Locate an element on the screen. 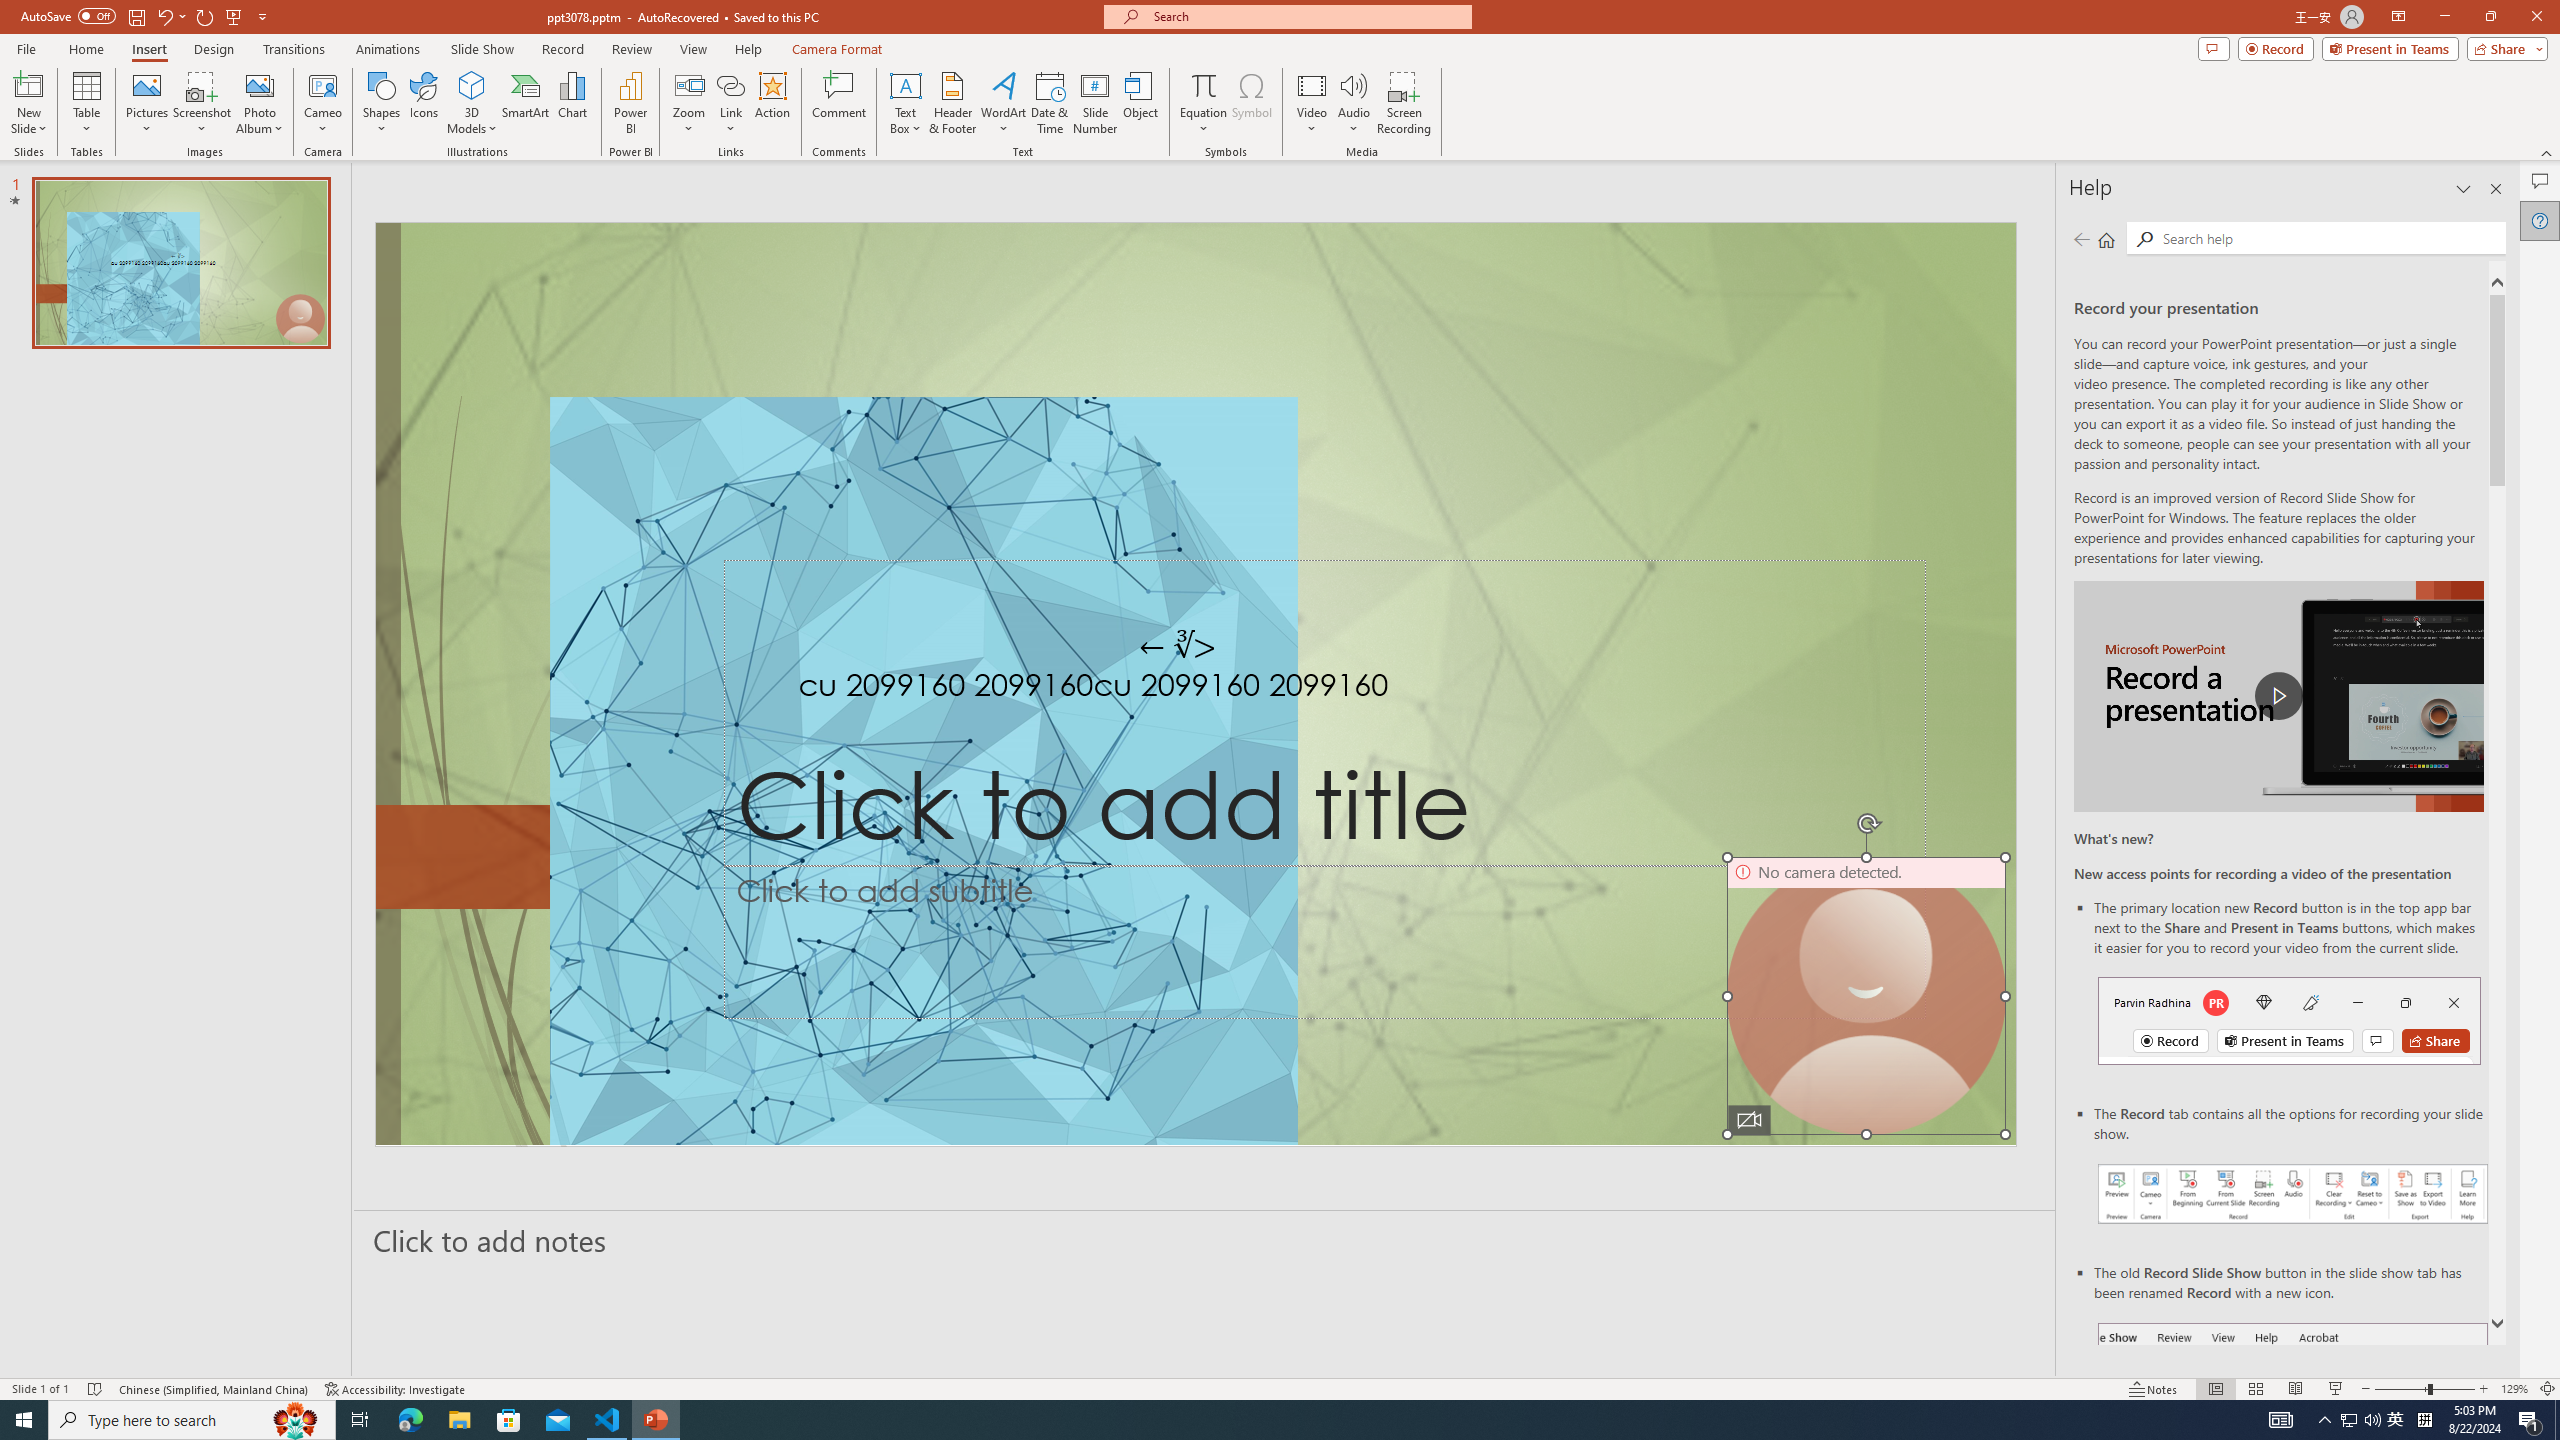  Draw Horizontal Text Box is located at coordinates (906, 85).